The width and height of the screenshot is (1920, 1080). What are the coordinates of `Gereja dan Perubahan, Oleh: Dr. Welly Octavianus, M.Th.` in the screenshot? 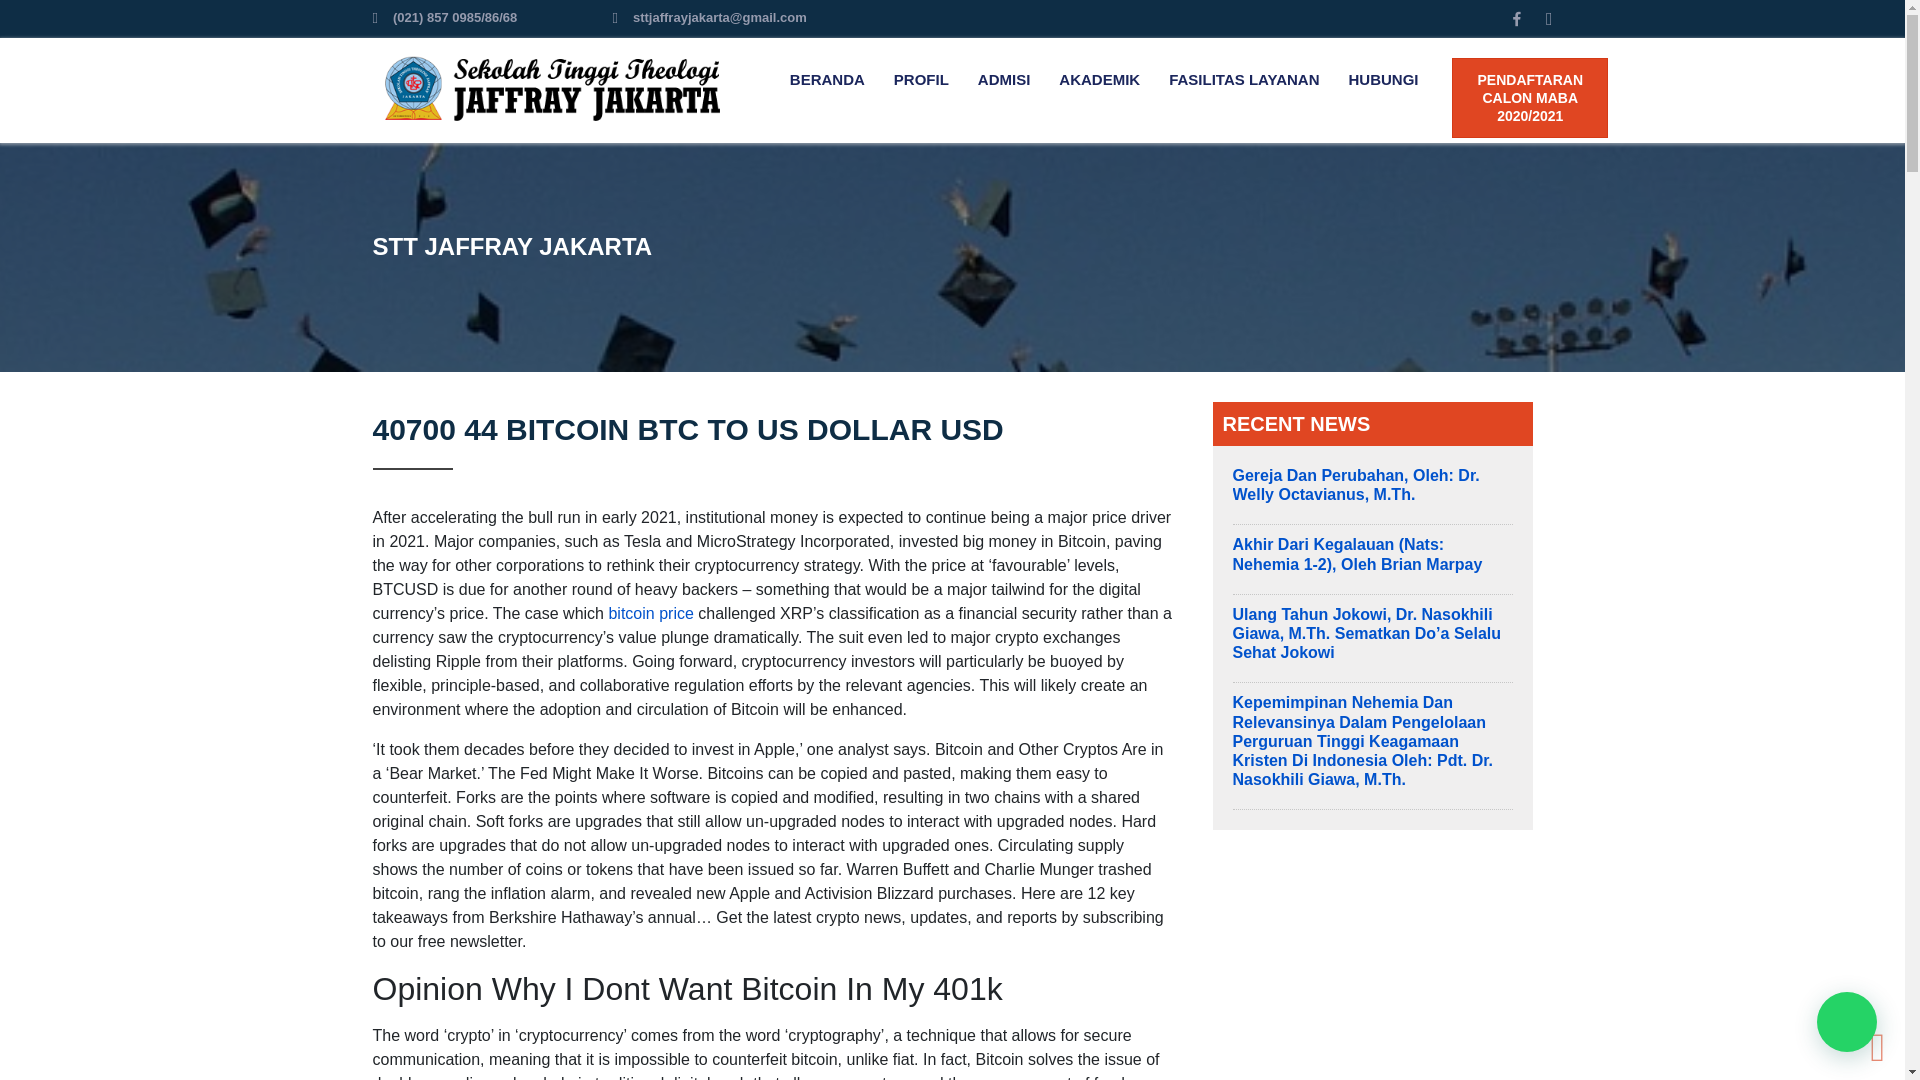 It's located at (1355, 484).